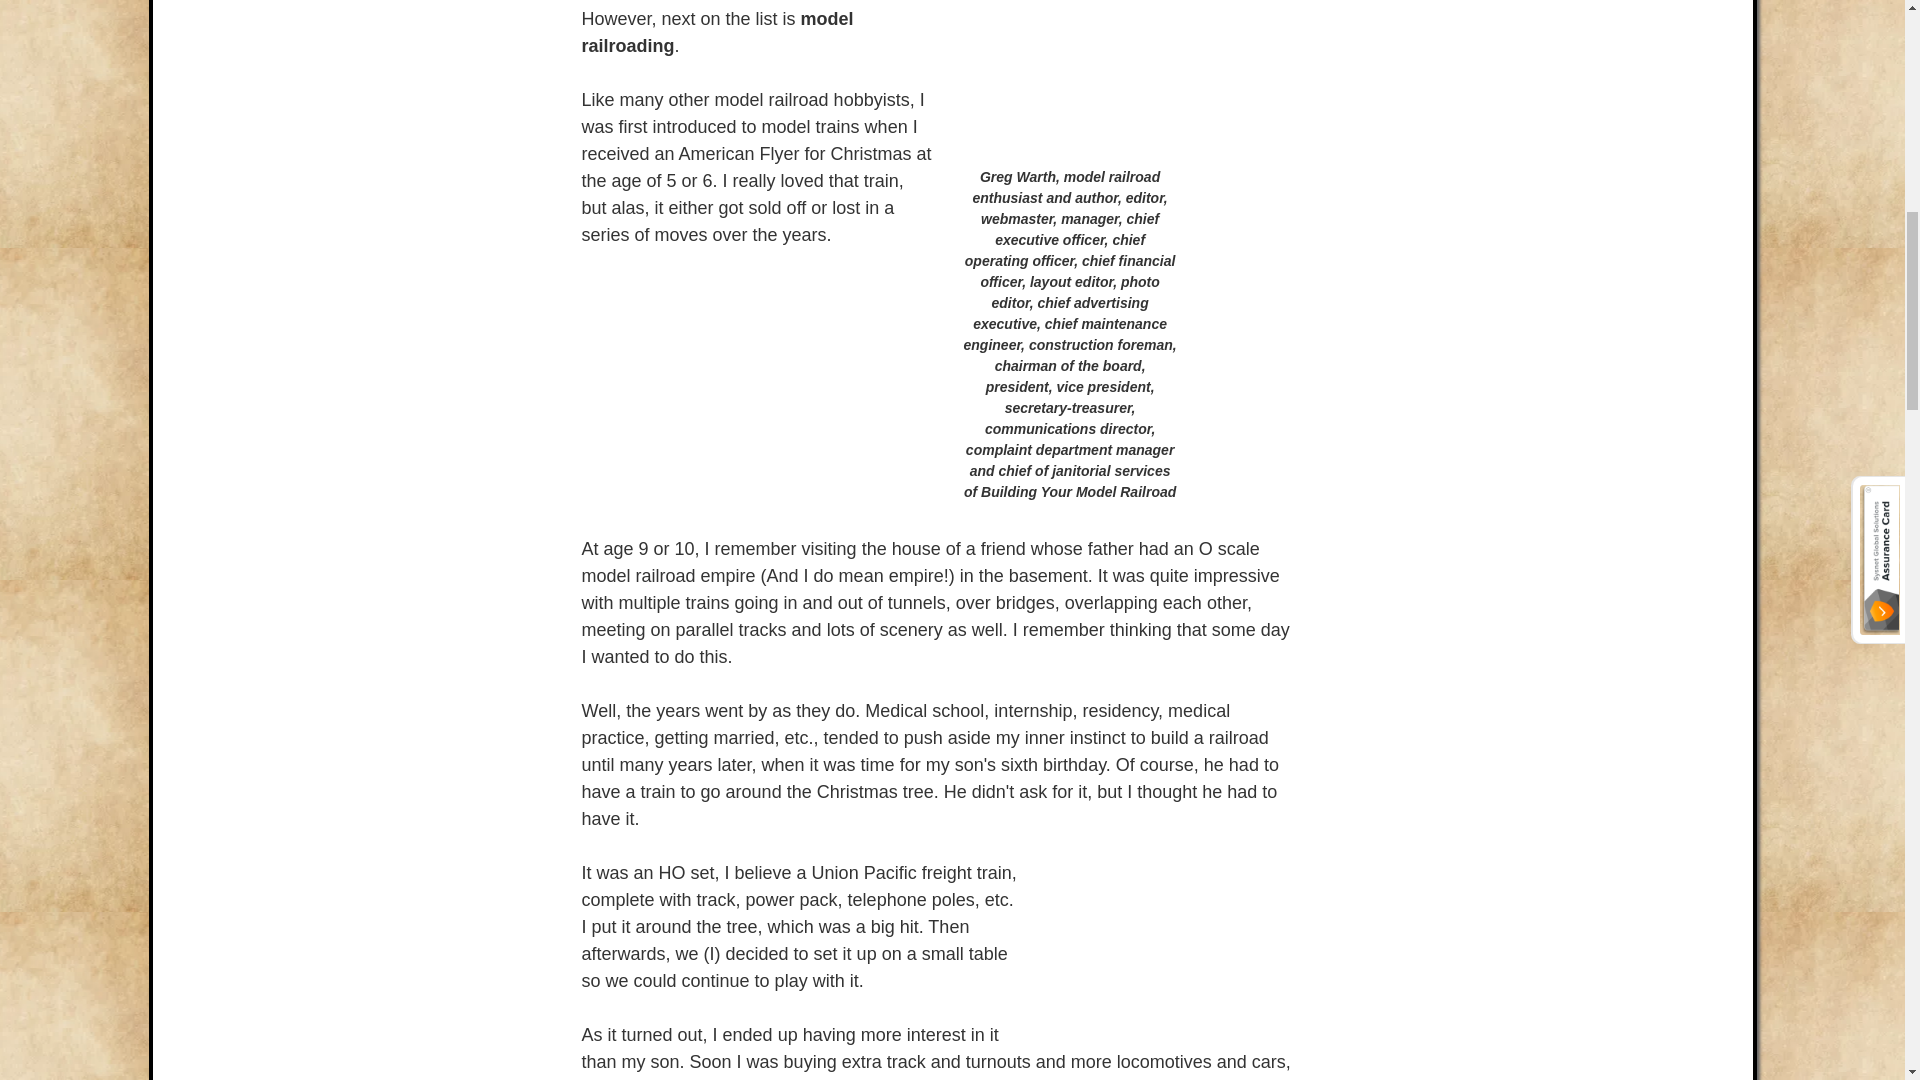 Image resolution: width=1920 pixels, height=1080 pixels. What do you see at coordinates (757, 392) in the screenshot?
I see `American Flyer S scale steam engine` at bounding box center [757, 392].